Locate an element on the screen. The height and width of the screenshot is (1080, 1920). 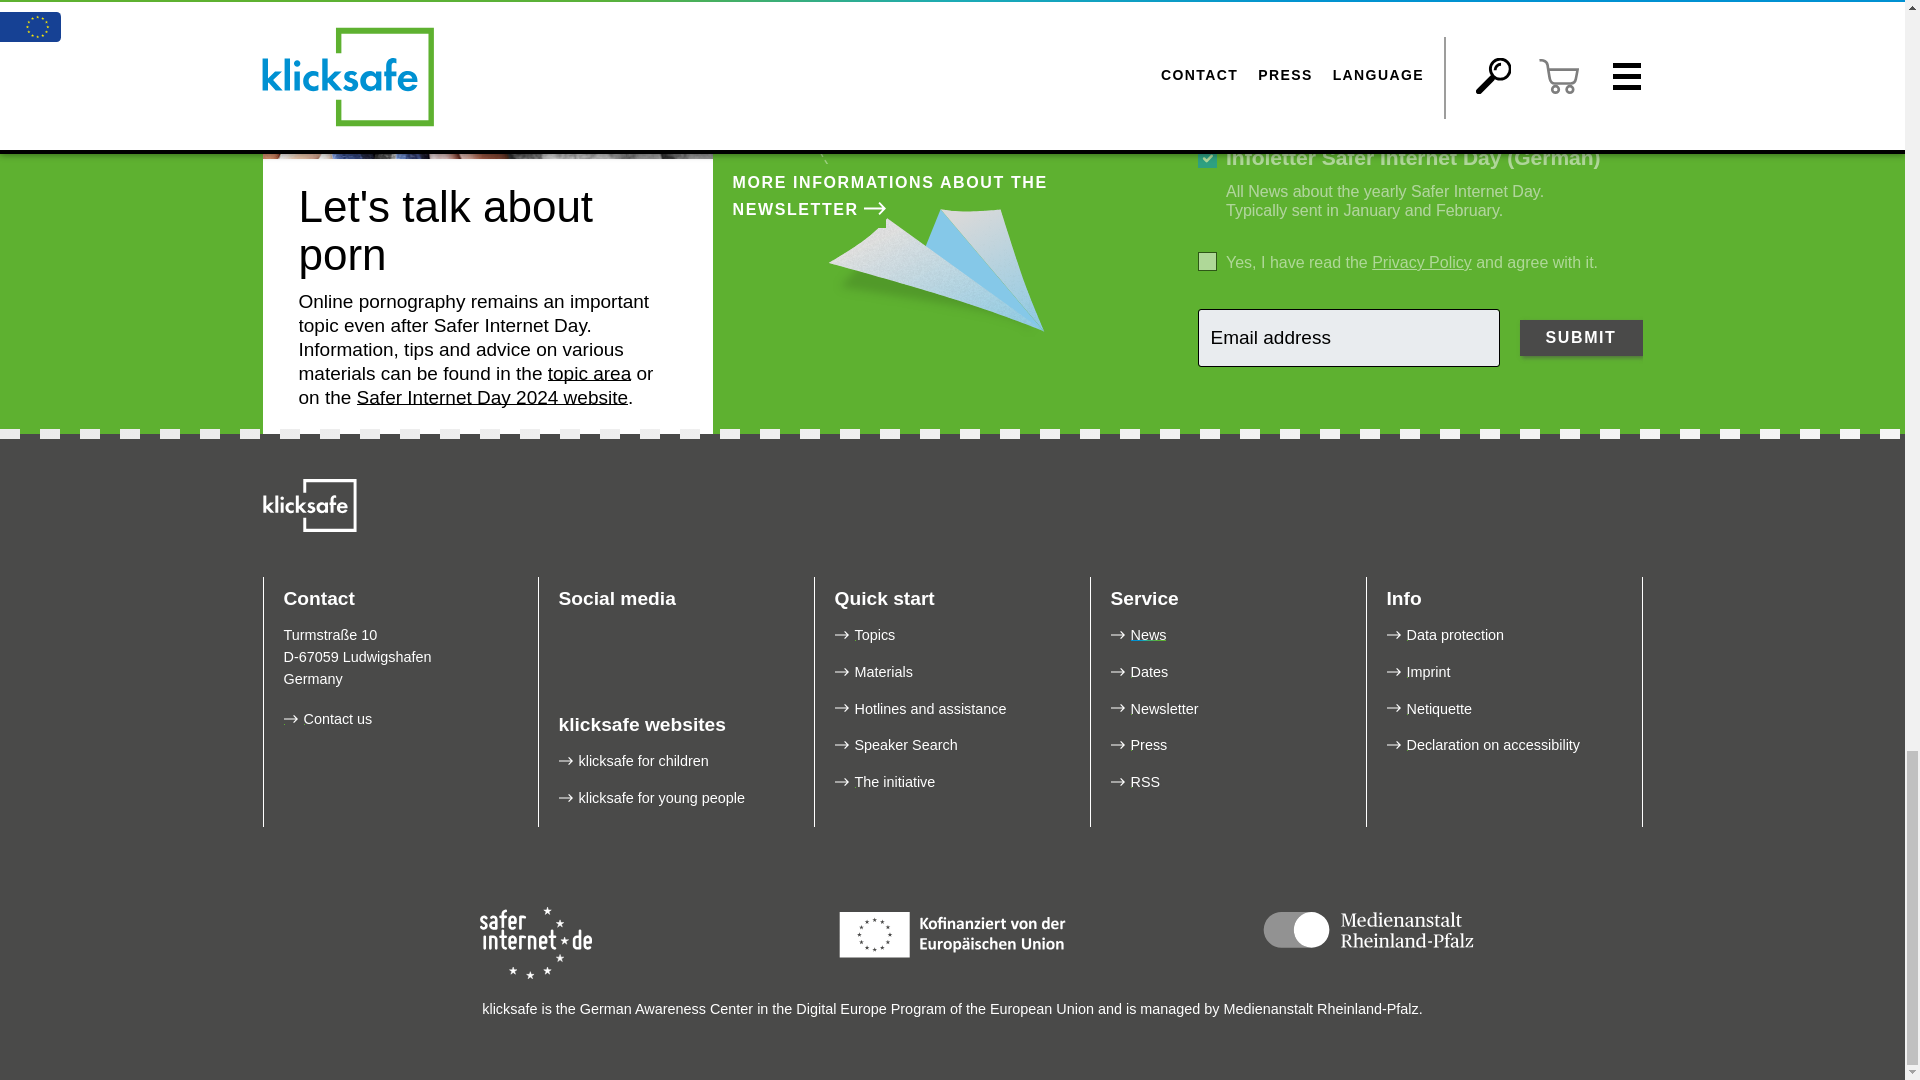
Let's talk about porn is located at coordinates (486, 79).